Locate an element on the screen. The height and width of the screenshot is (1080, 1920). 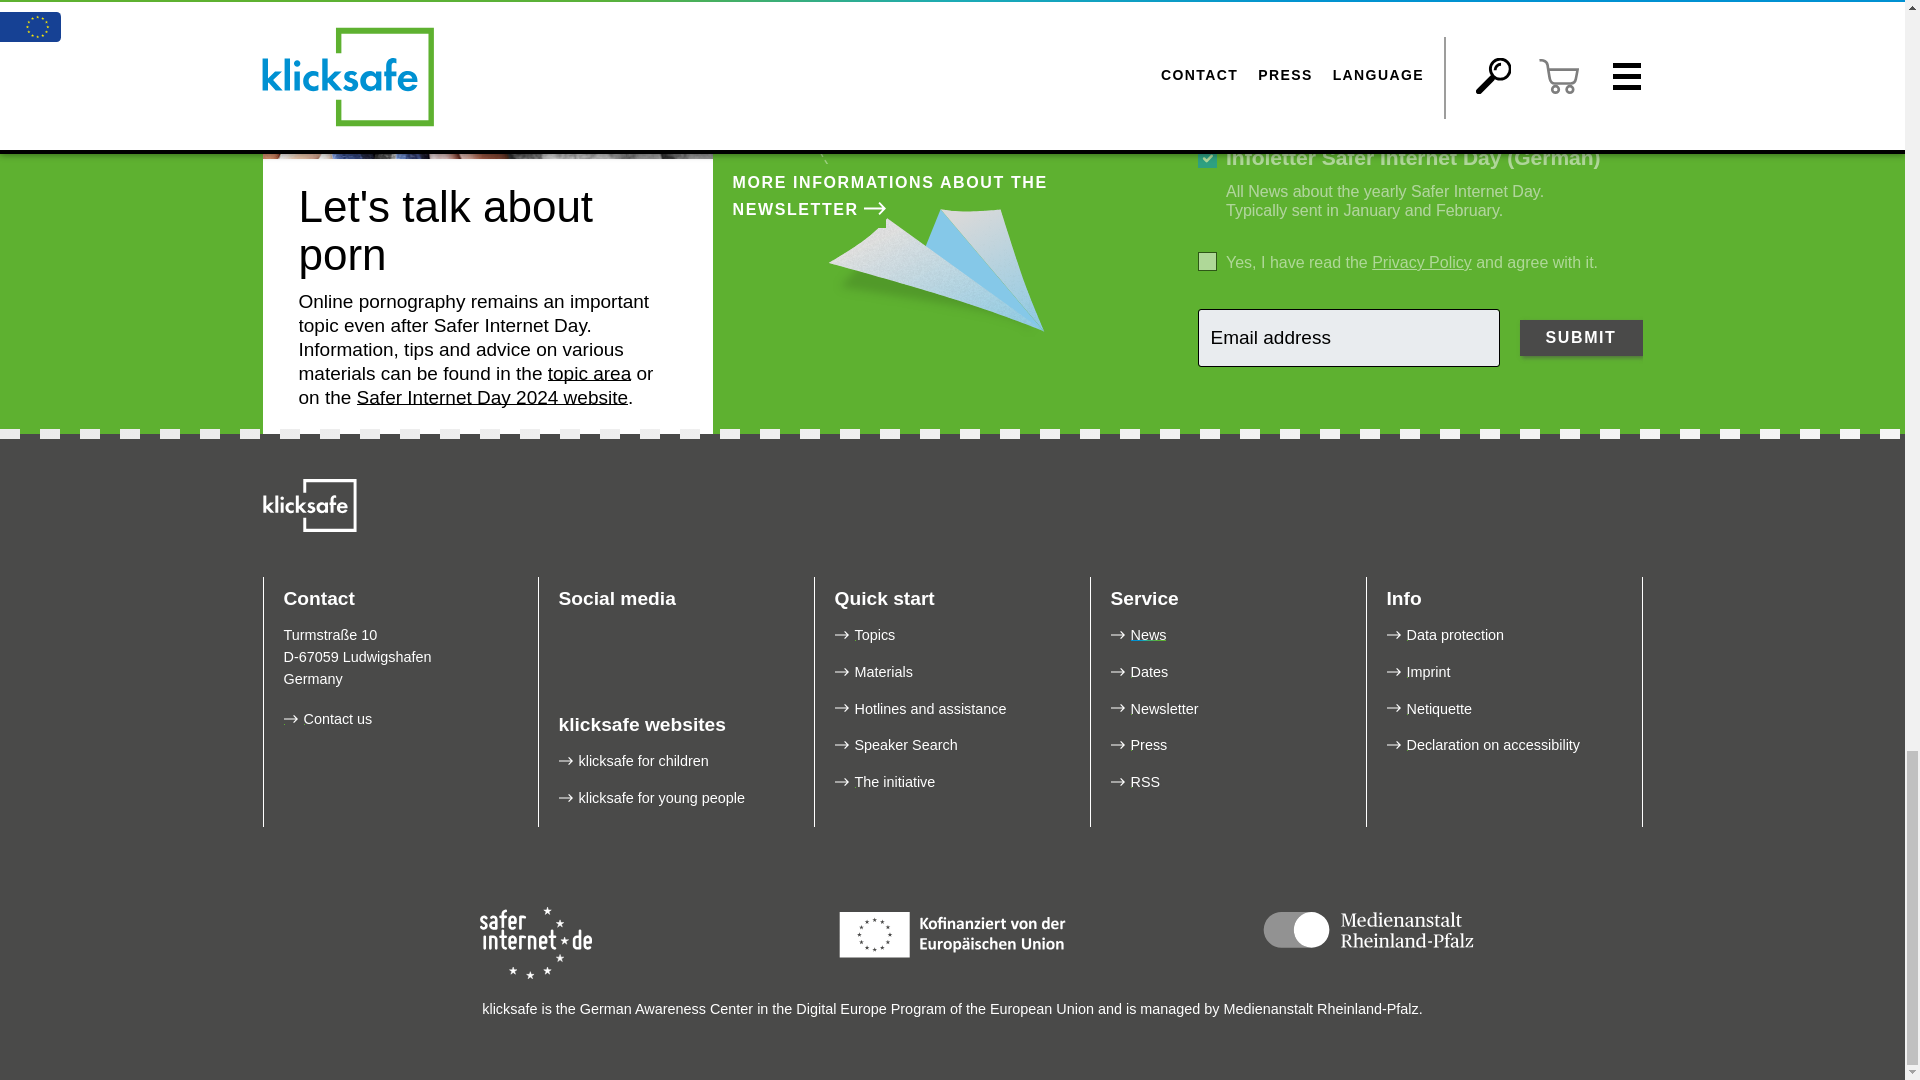
Let's talk about porn is located at coordinates (486, 79).